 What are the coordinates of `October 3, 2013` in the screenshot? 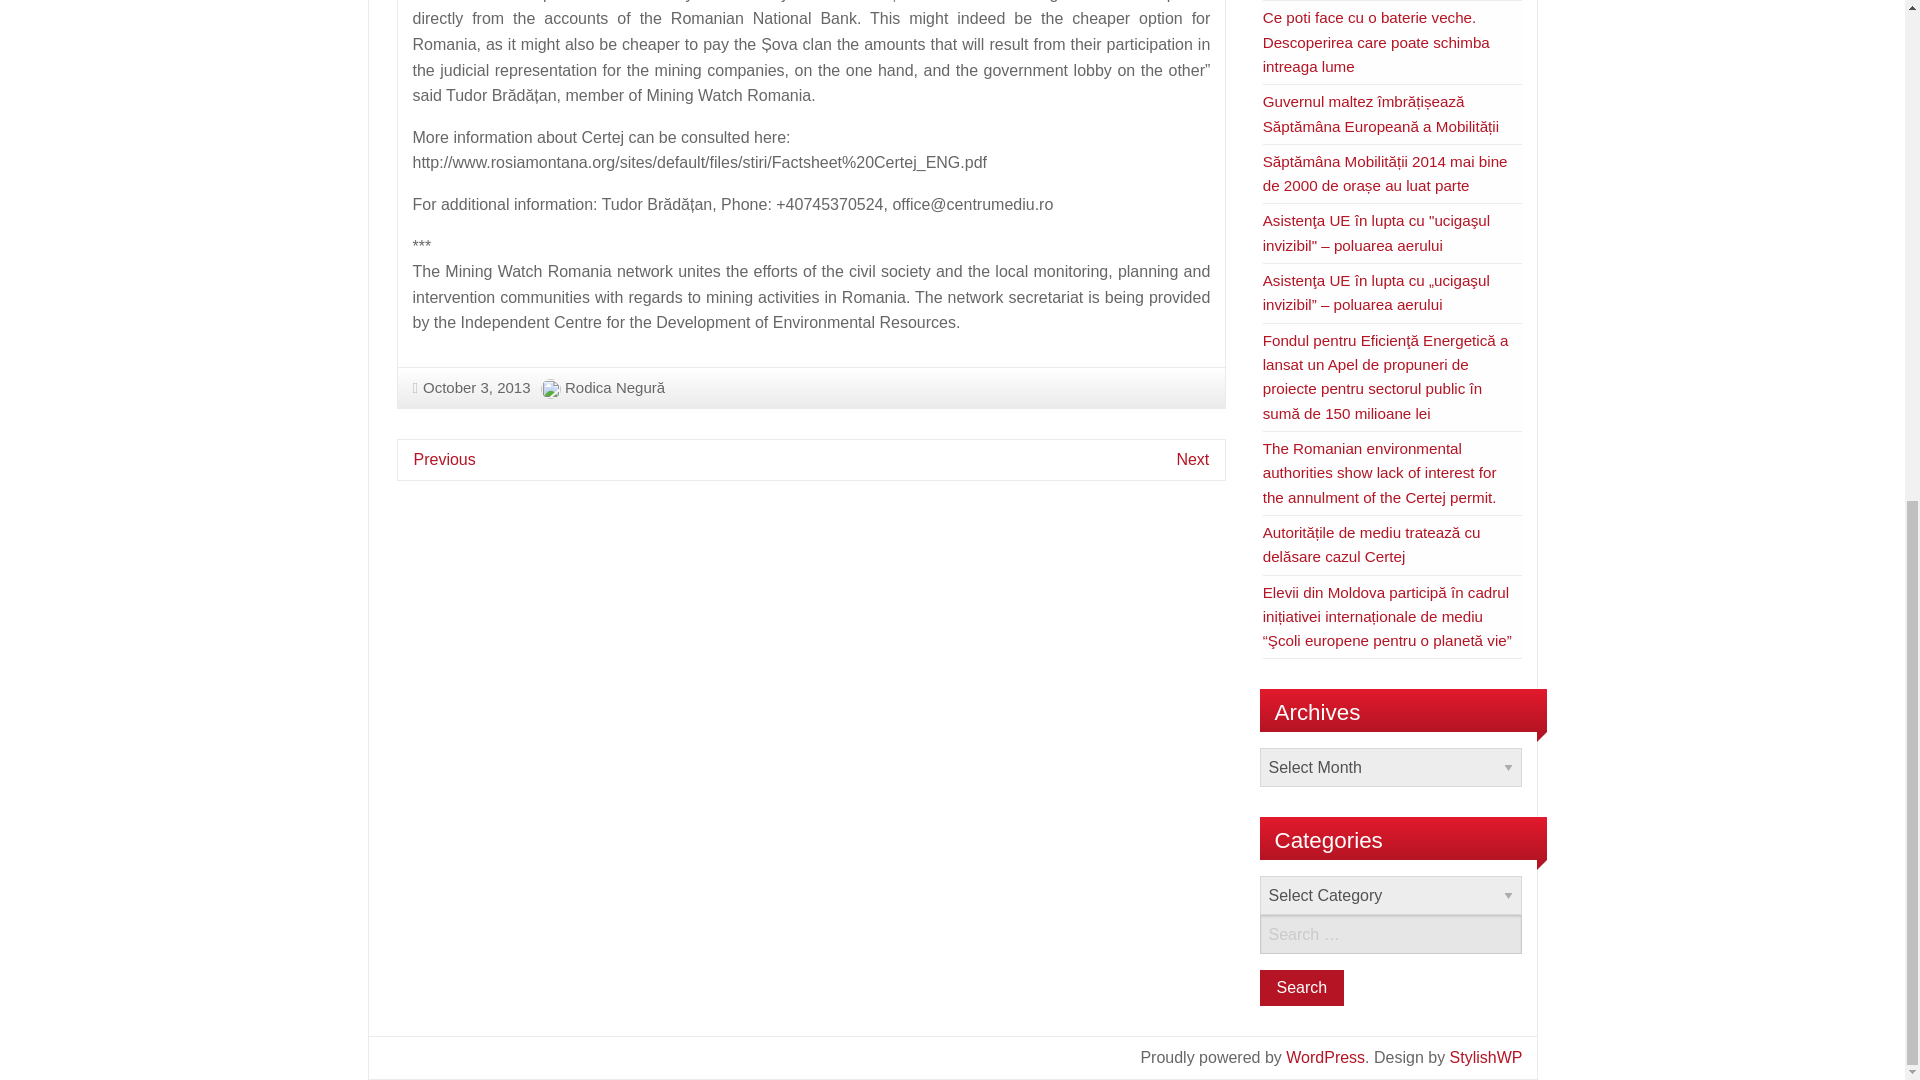 It's located at (470, 388).